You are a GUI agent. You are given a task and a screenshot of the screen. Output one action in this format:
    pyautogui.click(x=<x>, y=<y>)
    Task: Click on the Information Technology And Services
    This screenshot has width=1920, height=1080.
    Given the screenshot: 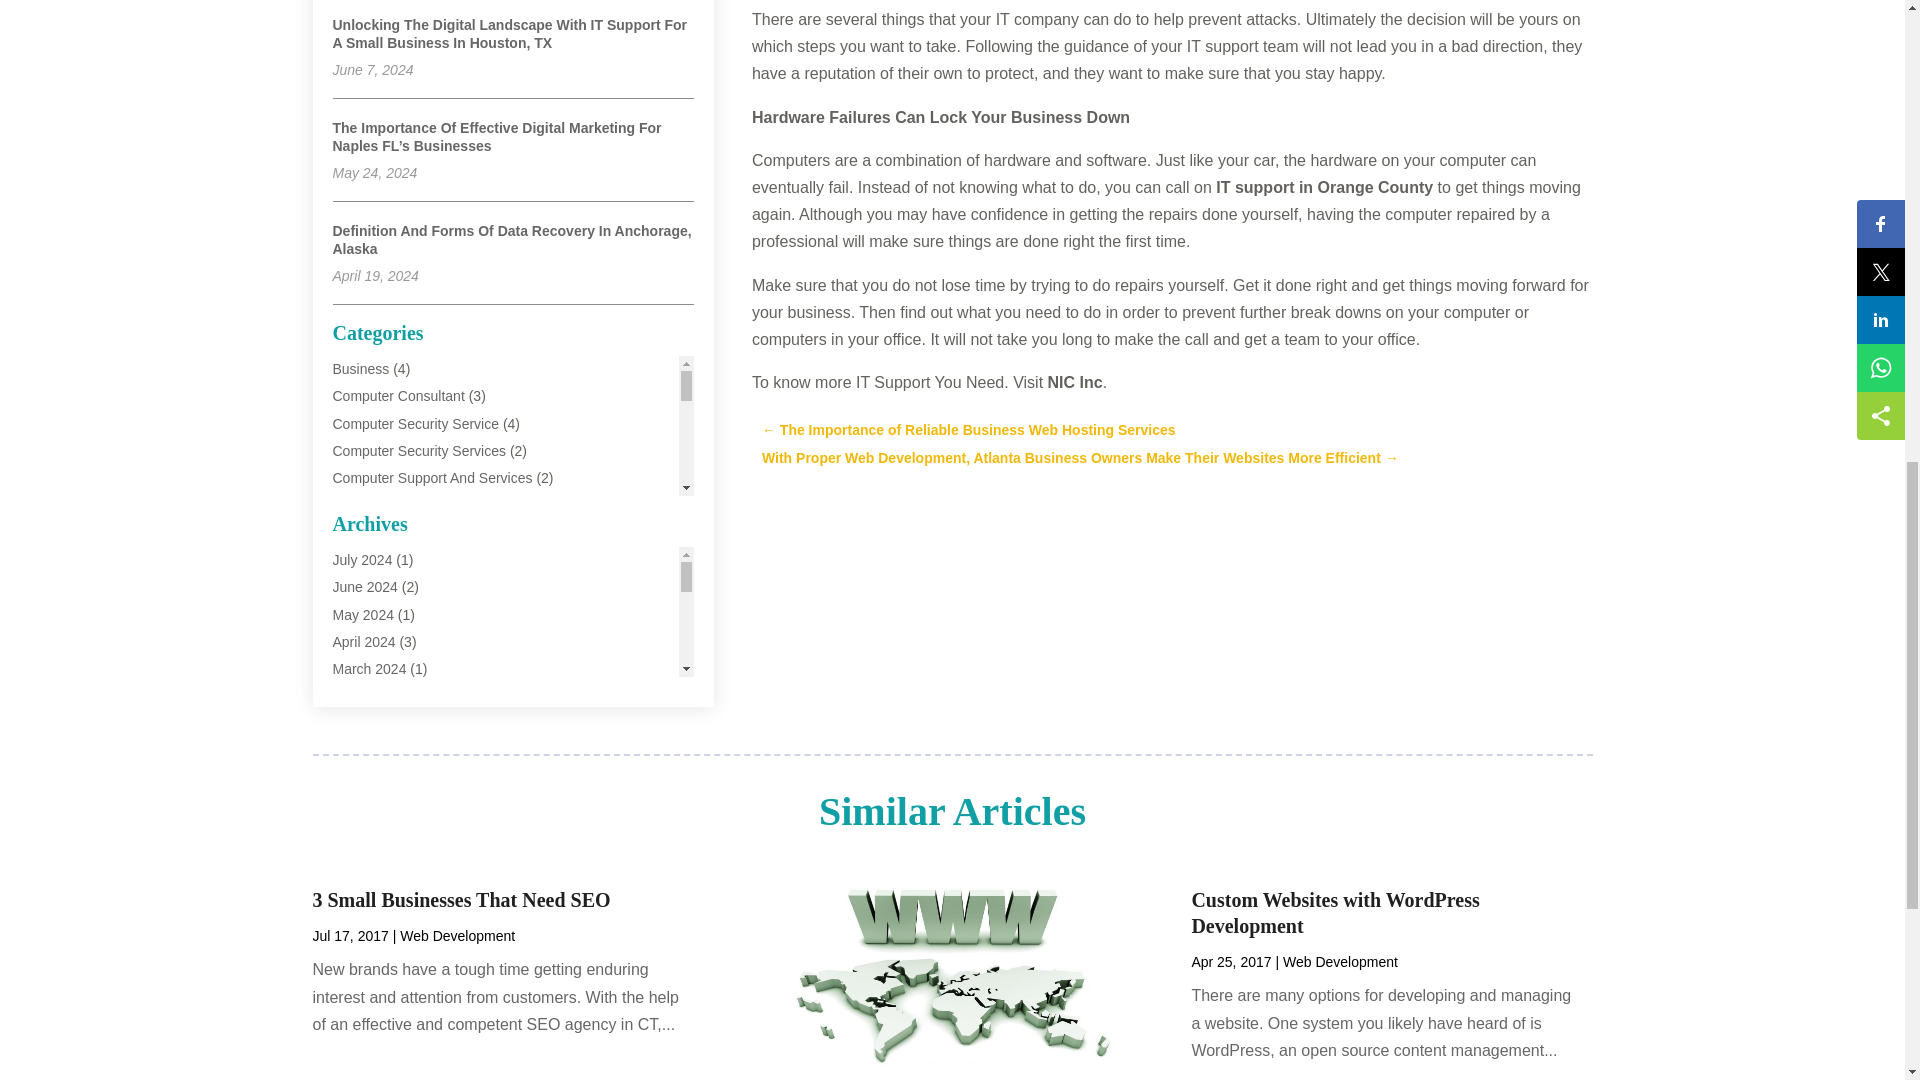 What is the action you would take?
    pyautogui.click(x=447, y=586)
    